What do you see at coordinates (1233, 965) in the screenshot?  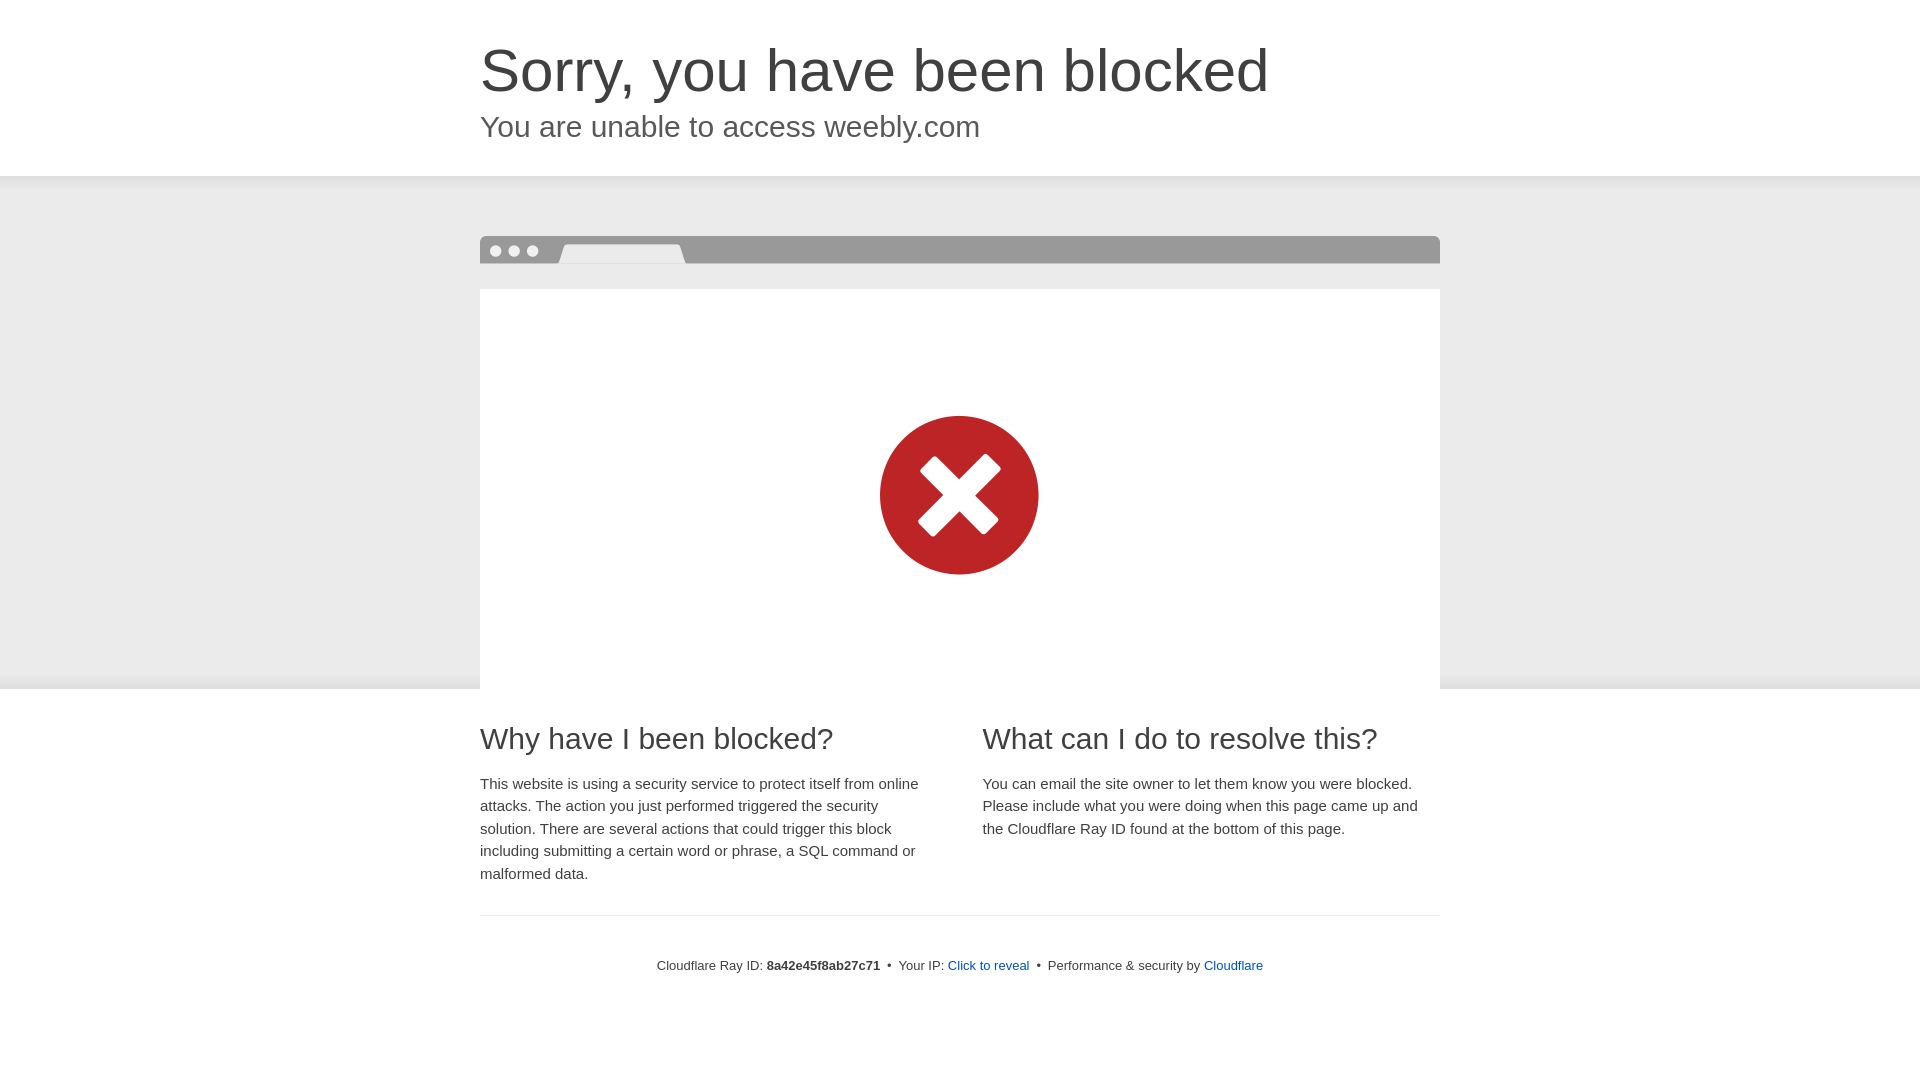 I see `Cloudflare` at bounding box center [1233, 965].